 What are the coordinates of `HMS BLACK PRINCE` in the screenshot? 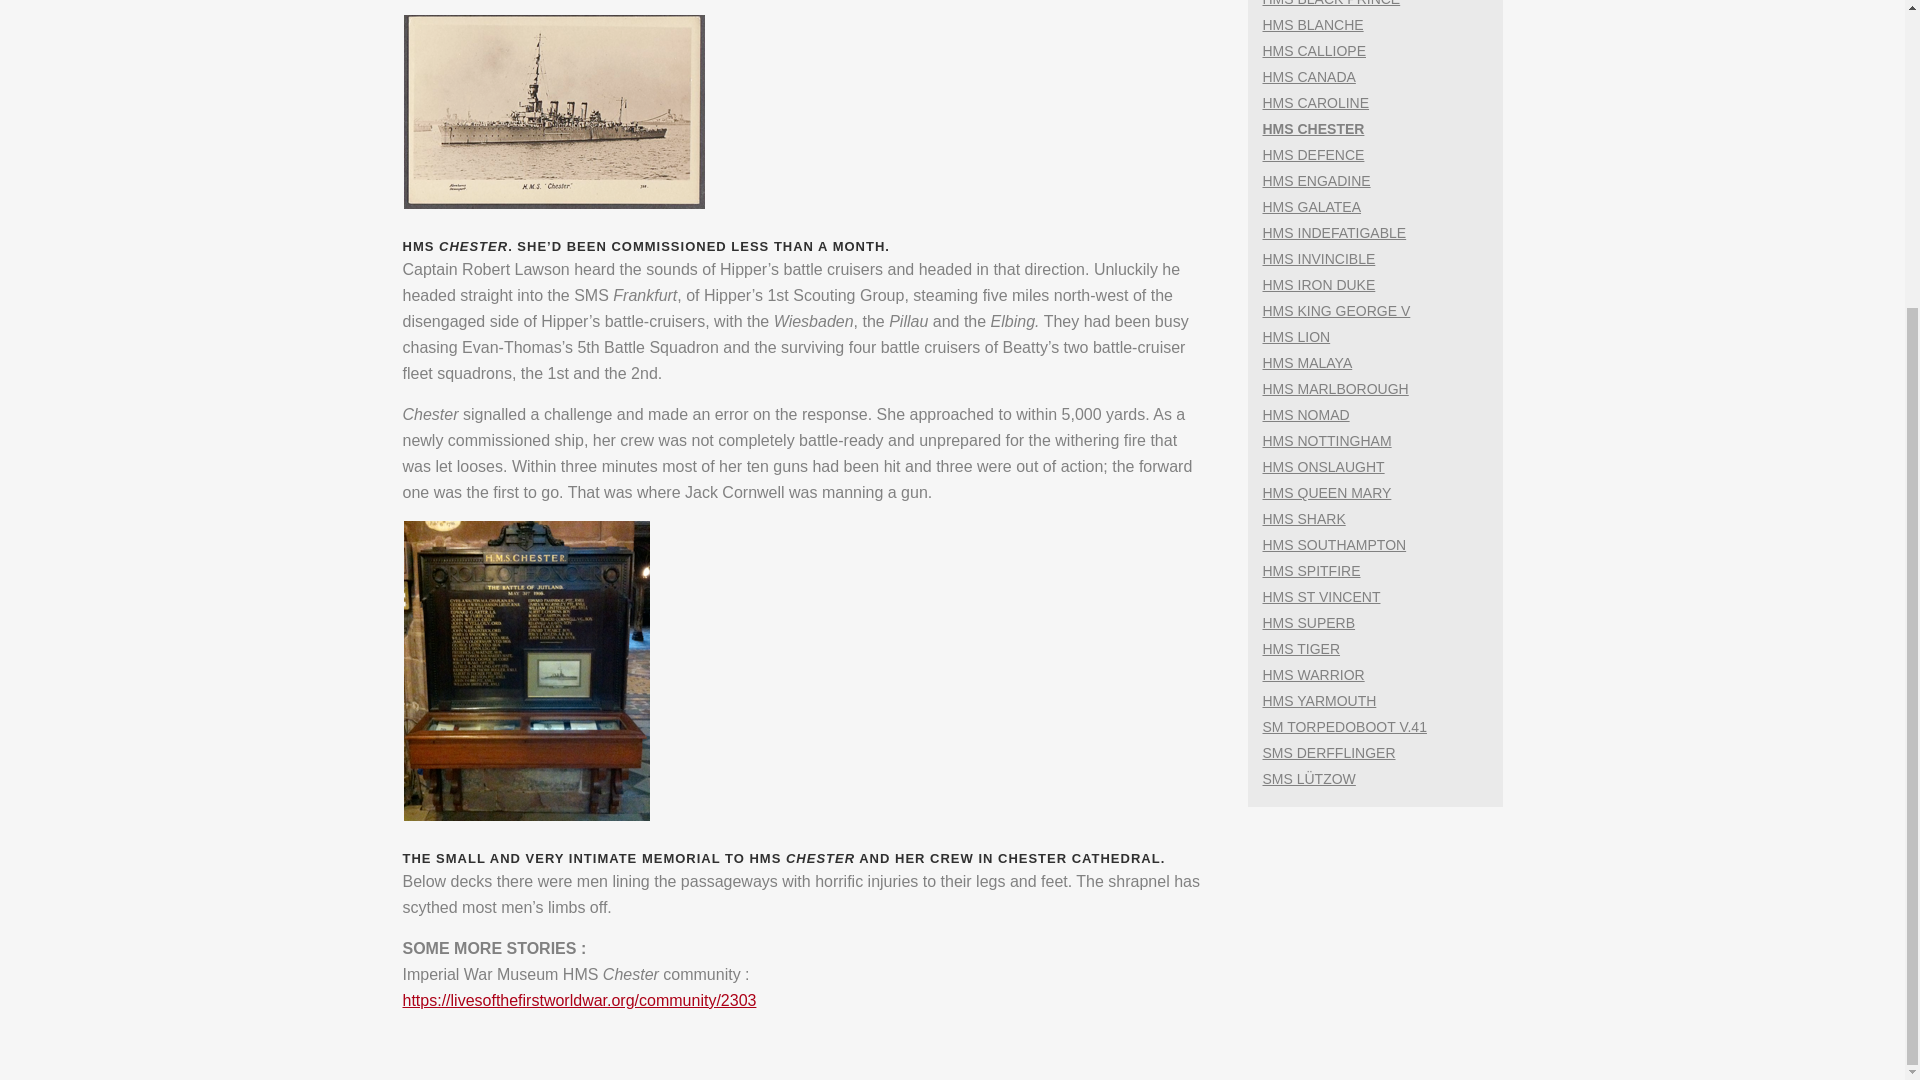 It's located at (1330, 3).